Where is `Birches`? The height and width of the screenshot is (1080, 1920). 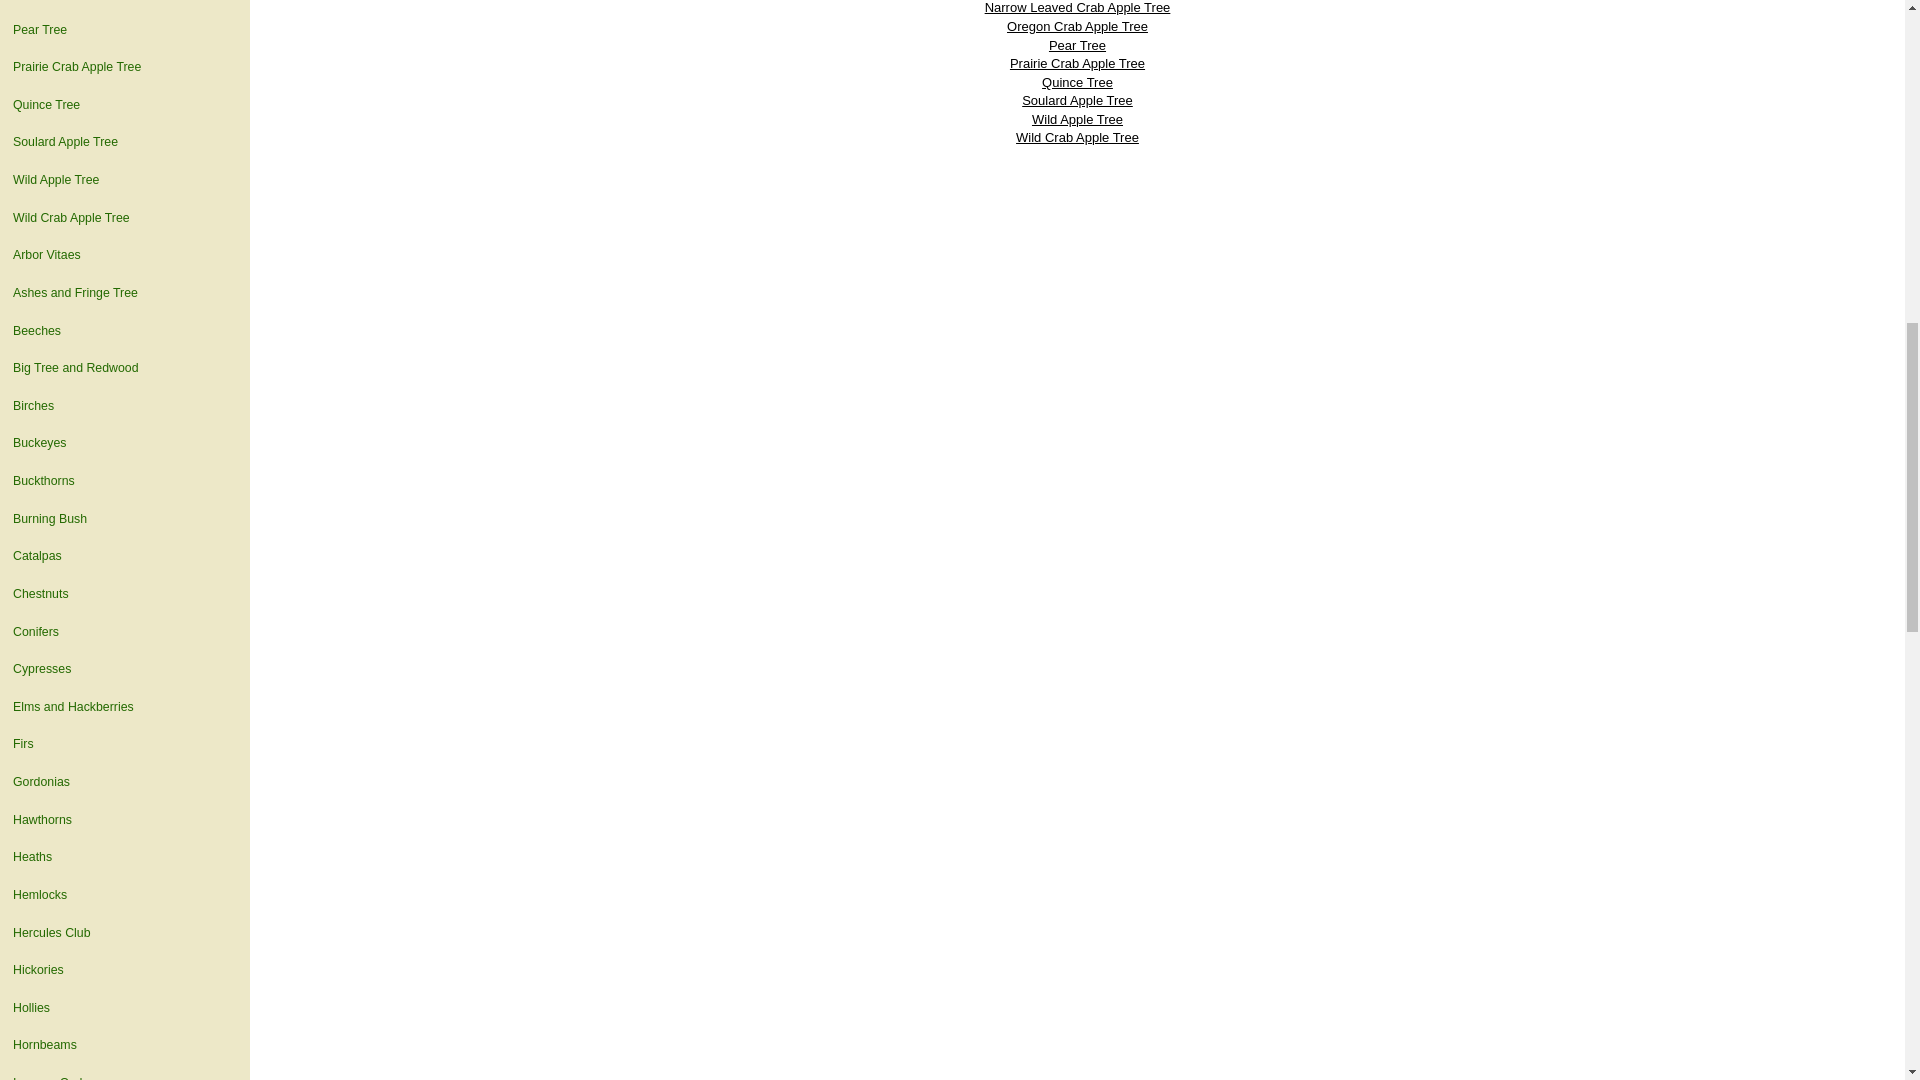
Birches is located at coordinates (124, 406).